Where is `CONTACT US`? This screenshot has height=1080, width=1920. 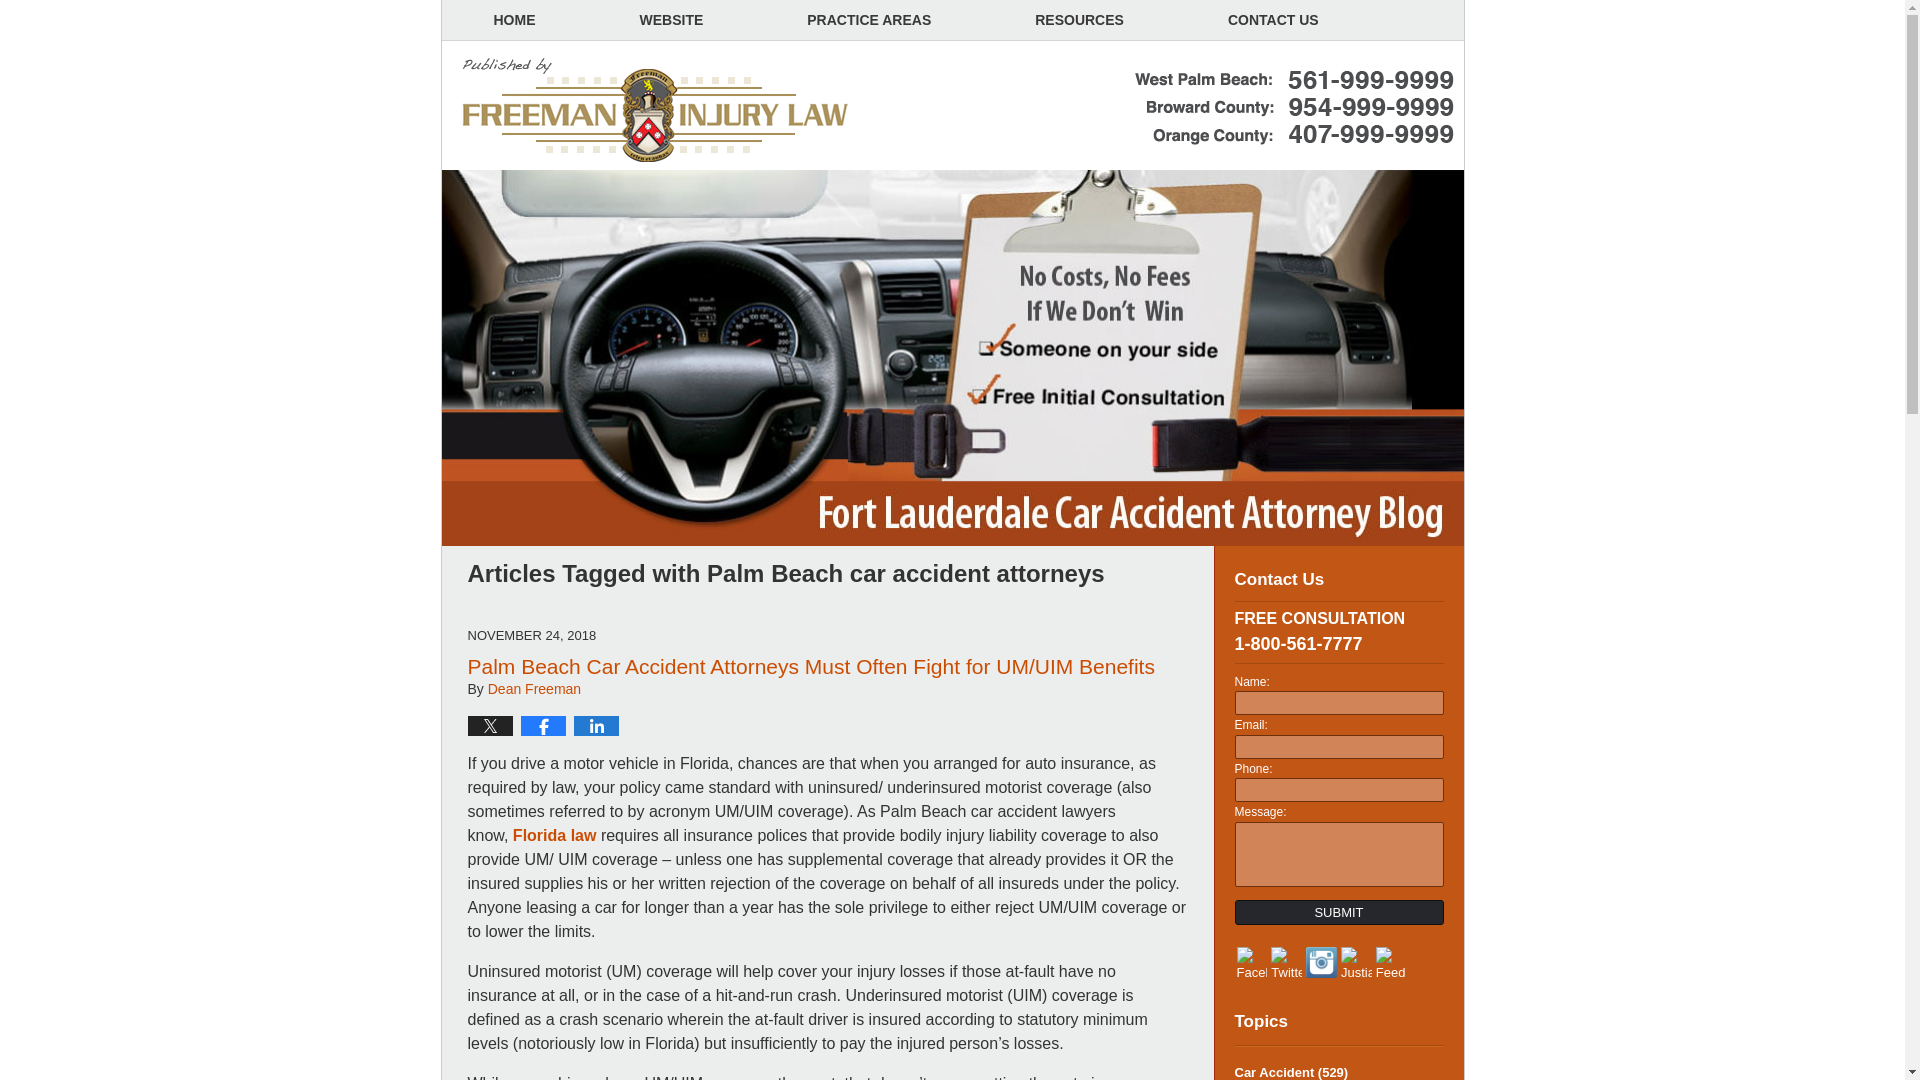 CONTACT US is located at coordinates (1272, 20).